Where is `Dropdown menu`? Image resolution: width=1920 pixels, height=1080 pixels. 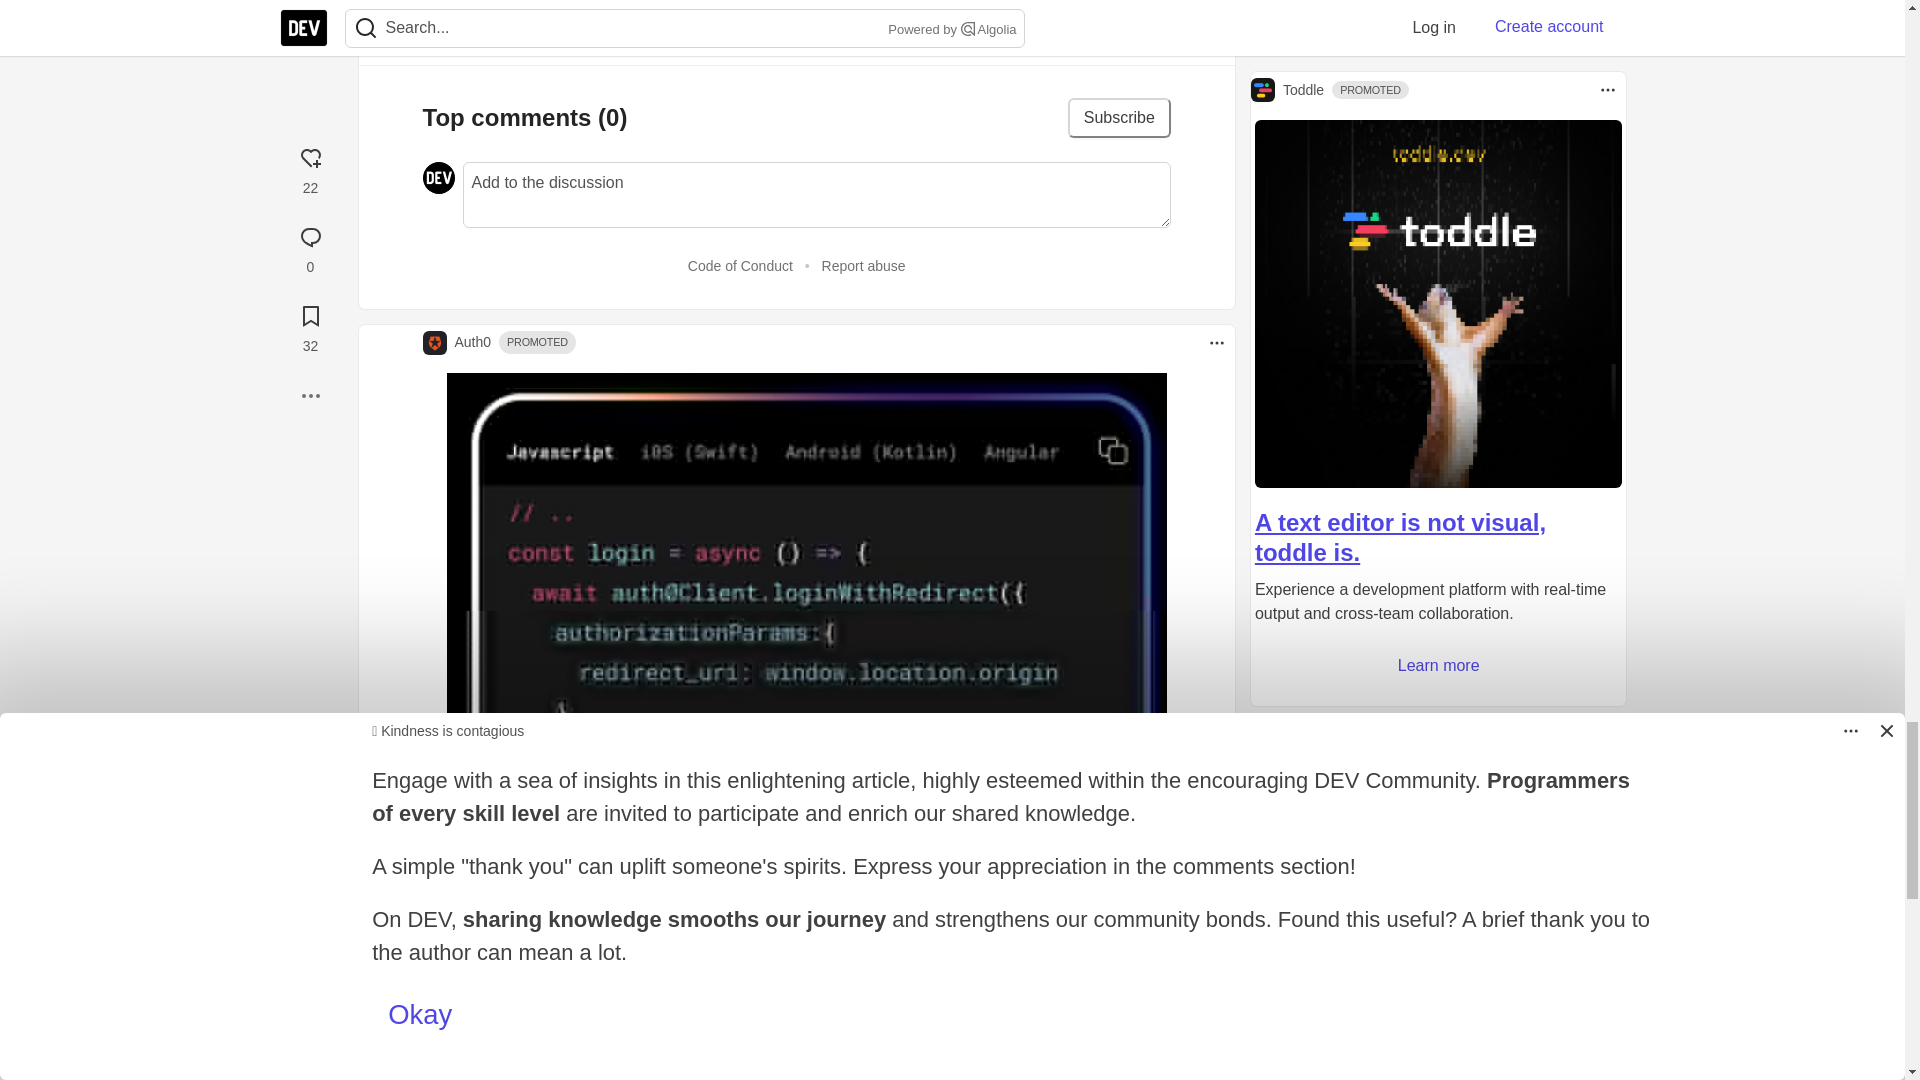 Dropdown menu is located at coordinates (1216, 342).